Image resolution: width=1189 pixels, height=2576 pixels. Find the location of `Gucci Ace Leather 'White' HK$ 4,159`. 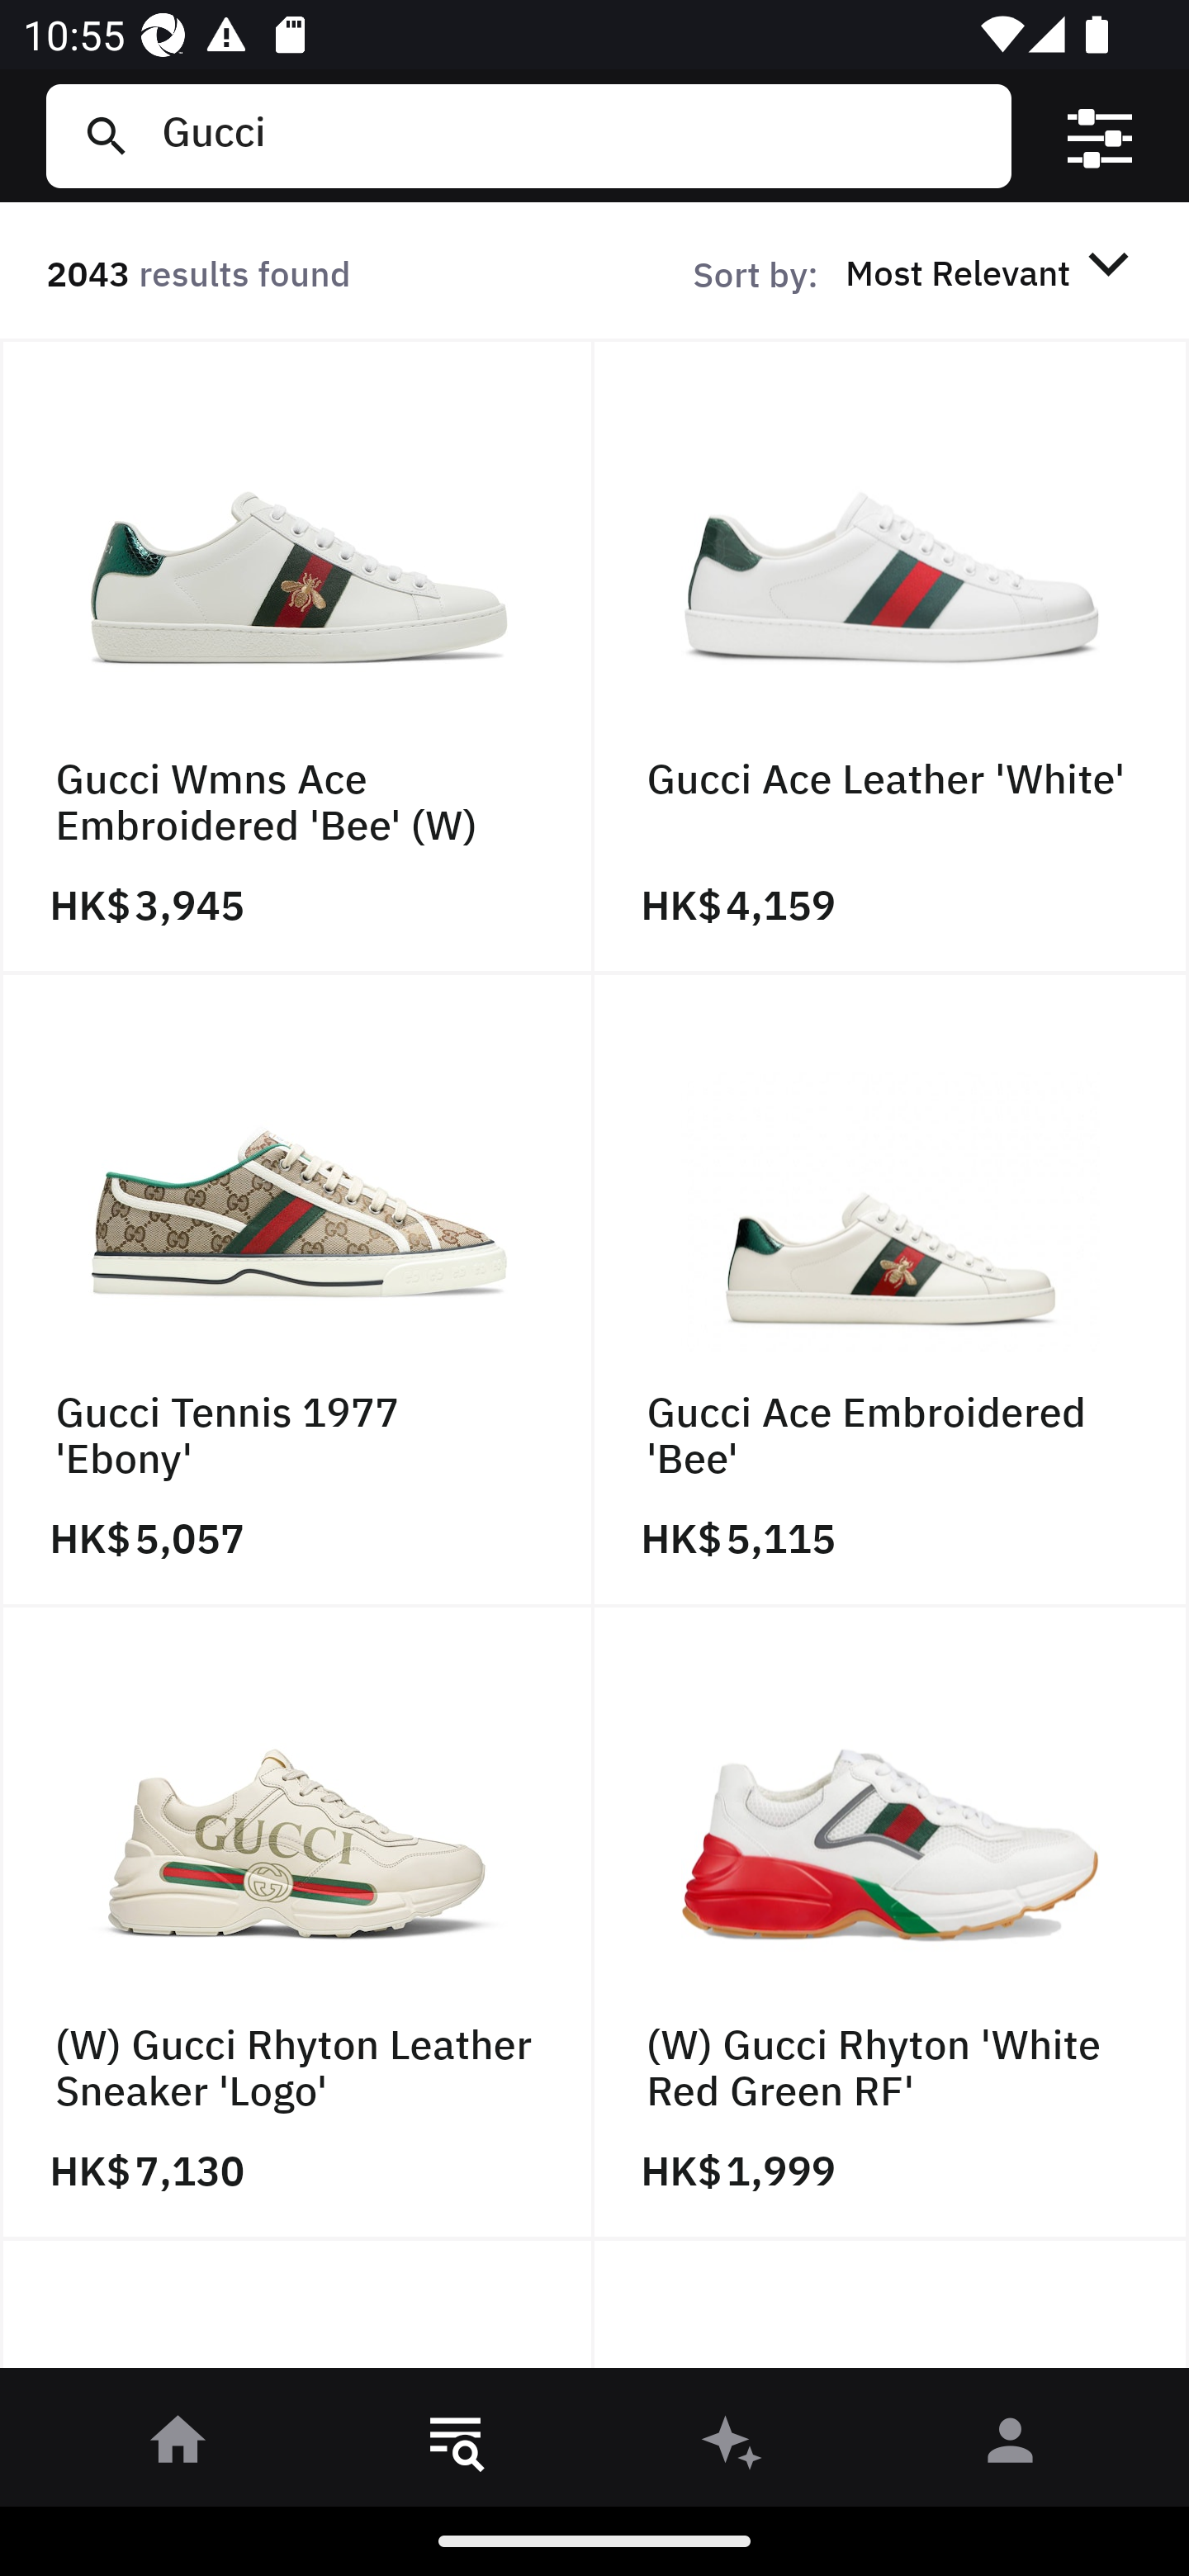

Gucci Ace Leather 'White' HK$ 4,159 is located at coordinates (892, 656).